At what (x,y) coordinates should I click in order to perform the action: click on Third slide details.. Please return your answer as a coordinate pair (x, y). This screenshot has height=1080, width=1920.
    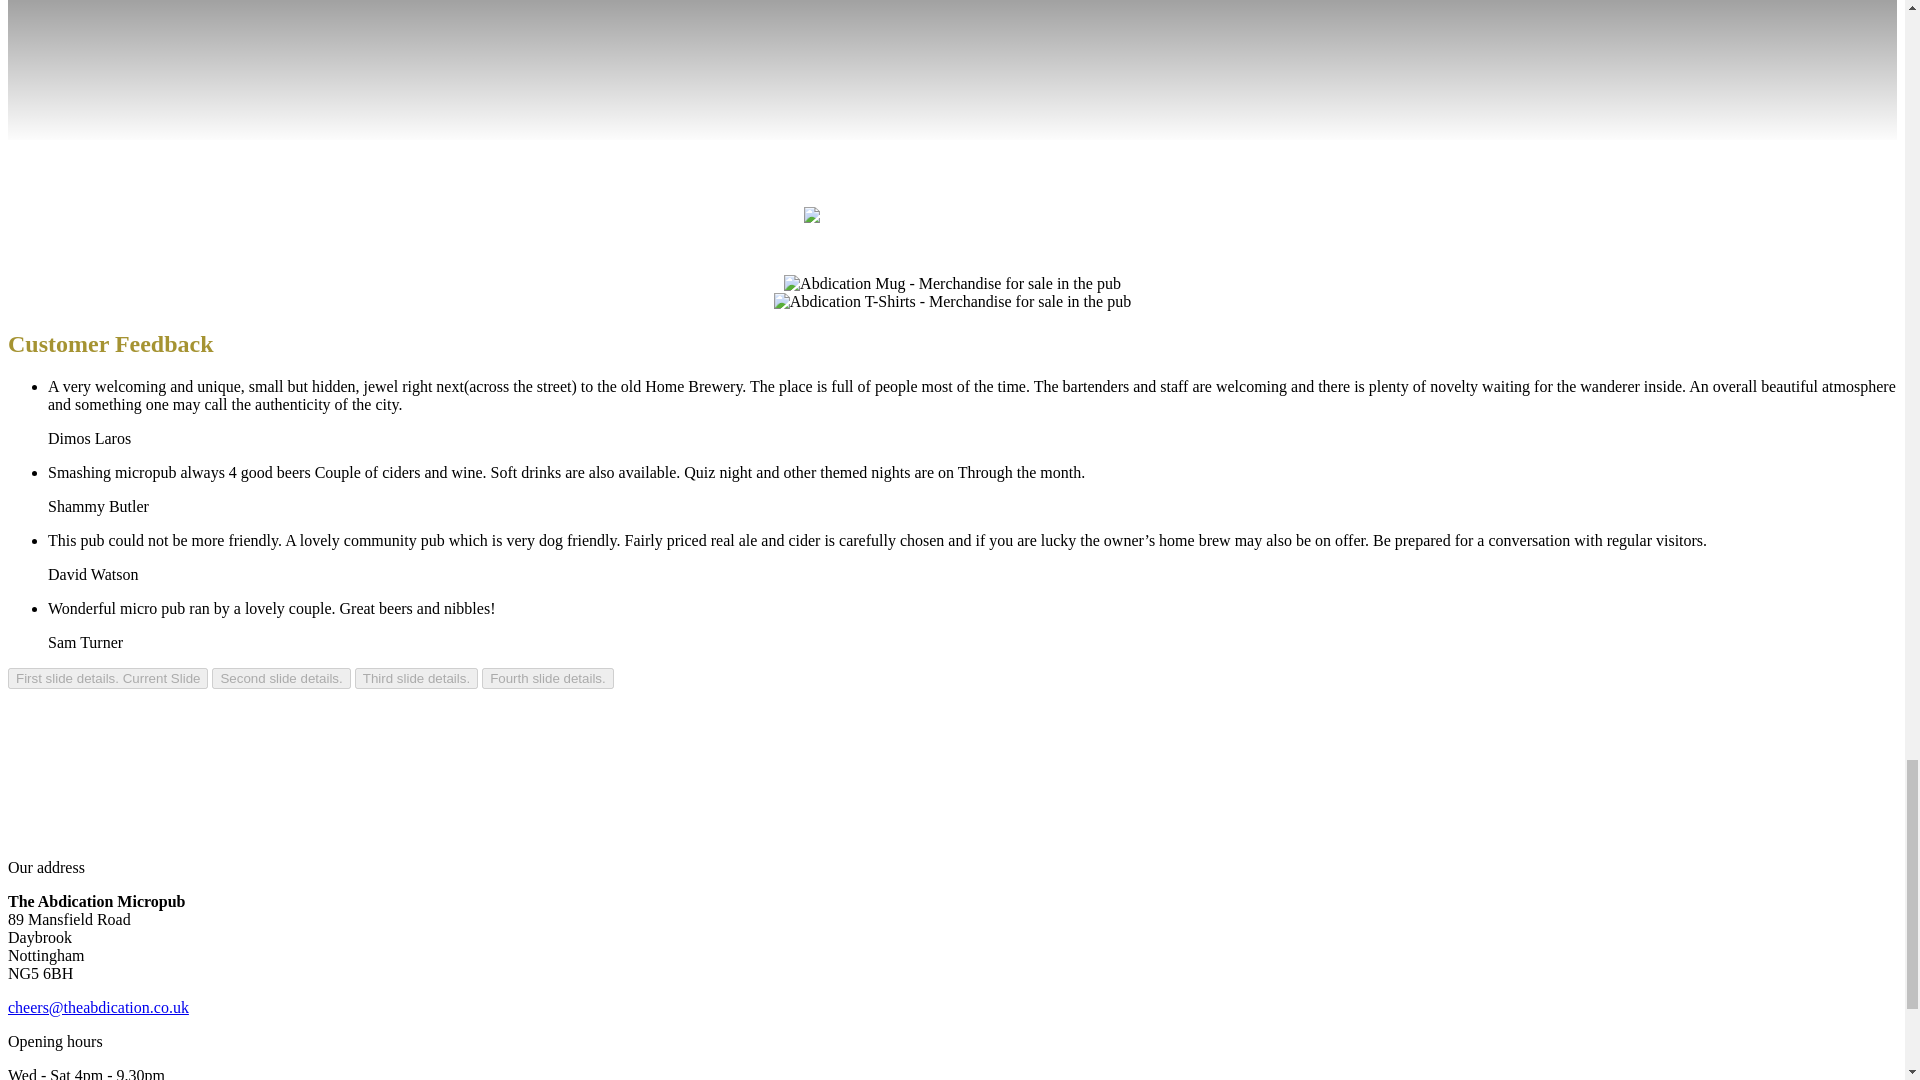
    Looking at the image, I should click on (416, 678).